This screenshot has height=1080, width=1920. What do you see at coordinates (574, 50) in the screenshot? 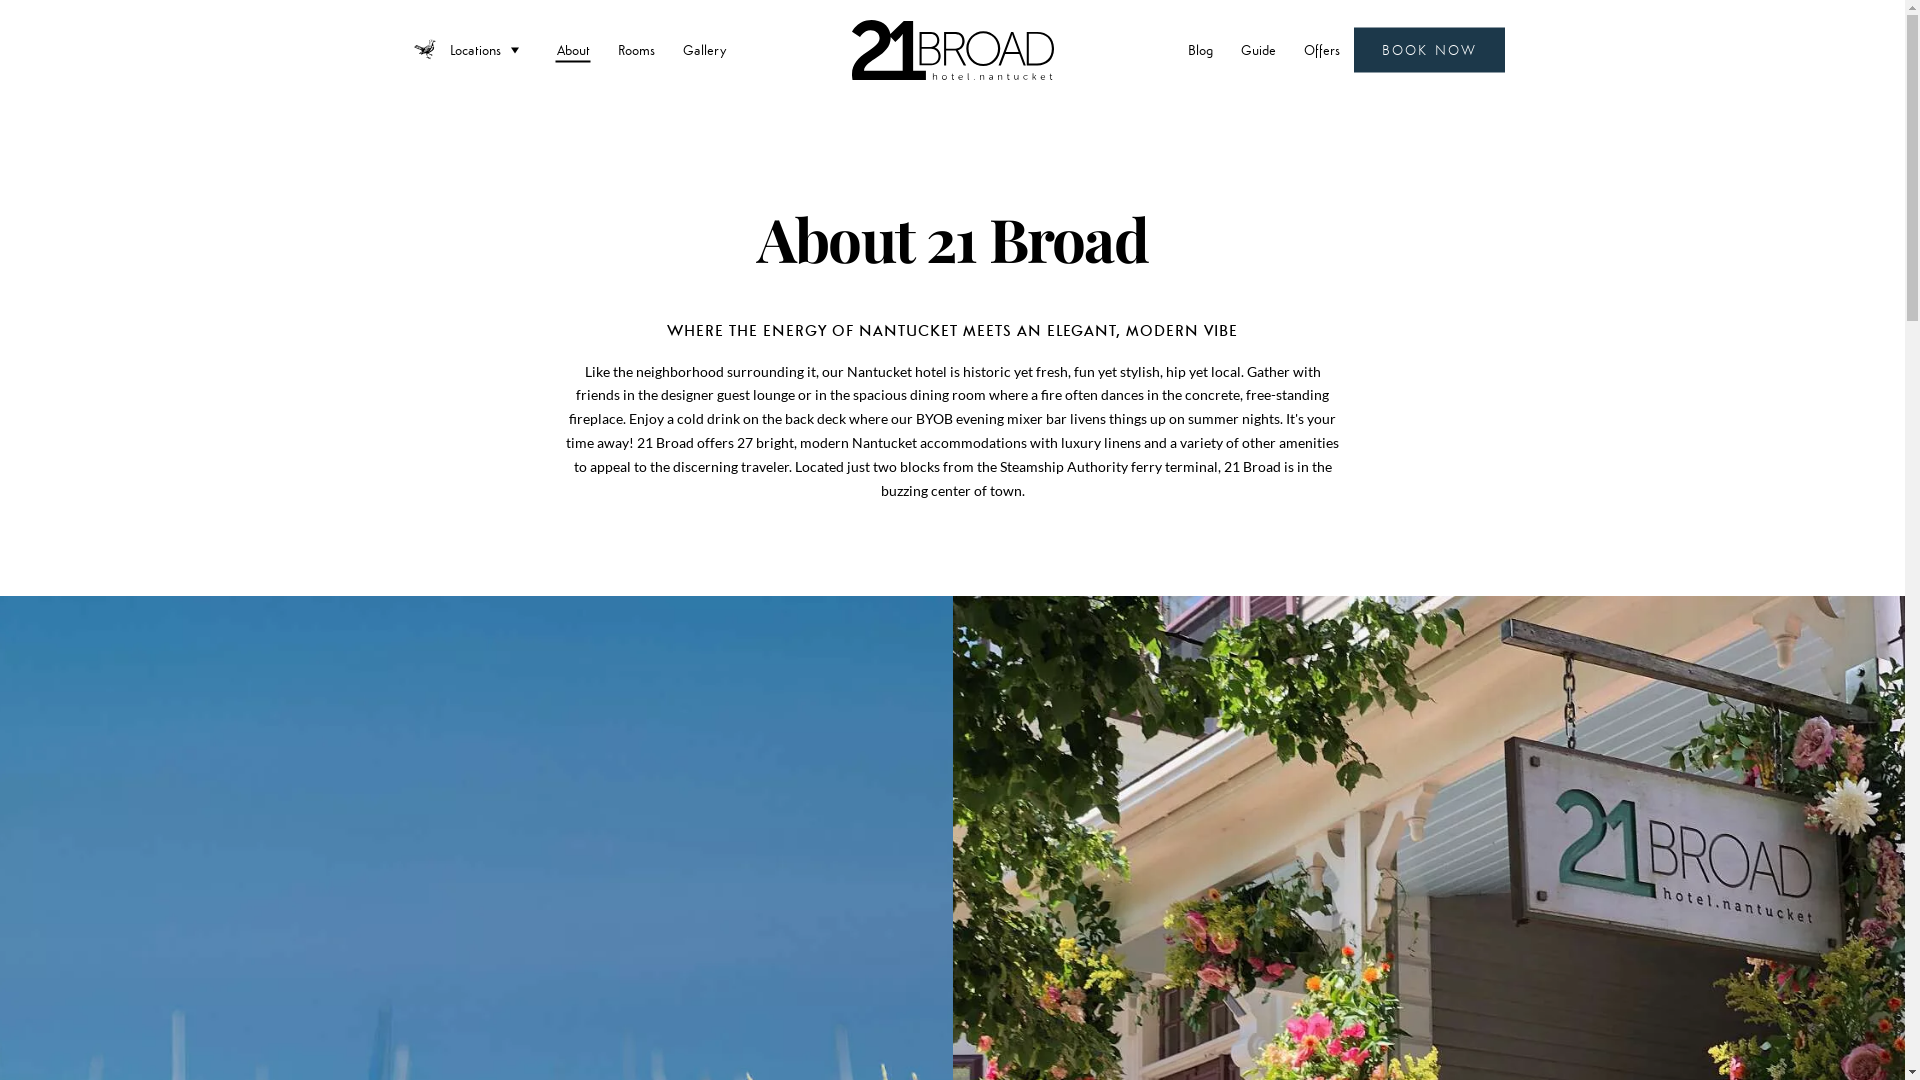
I see `About` at bounding box center [574, 50].